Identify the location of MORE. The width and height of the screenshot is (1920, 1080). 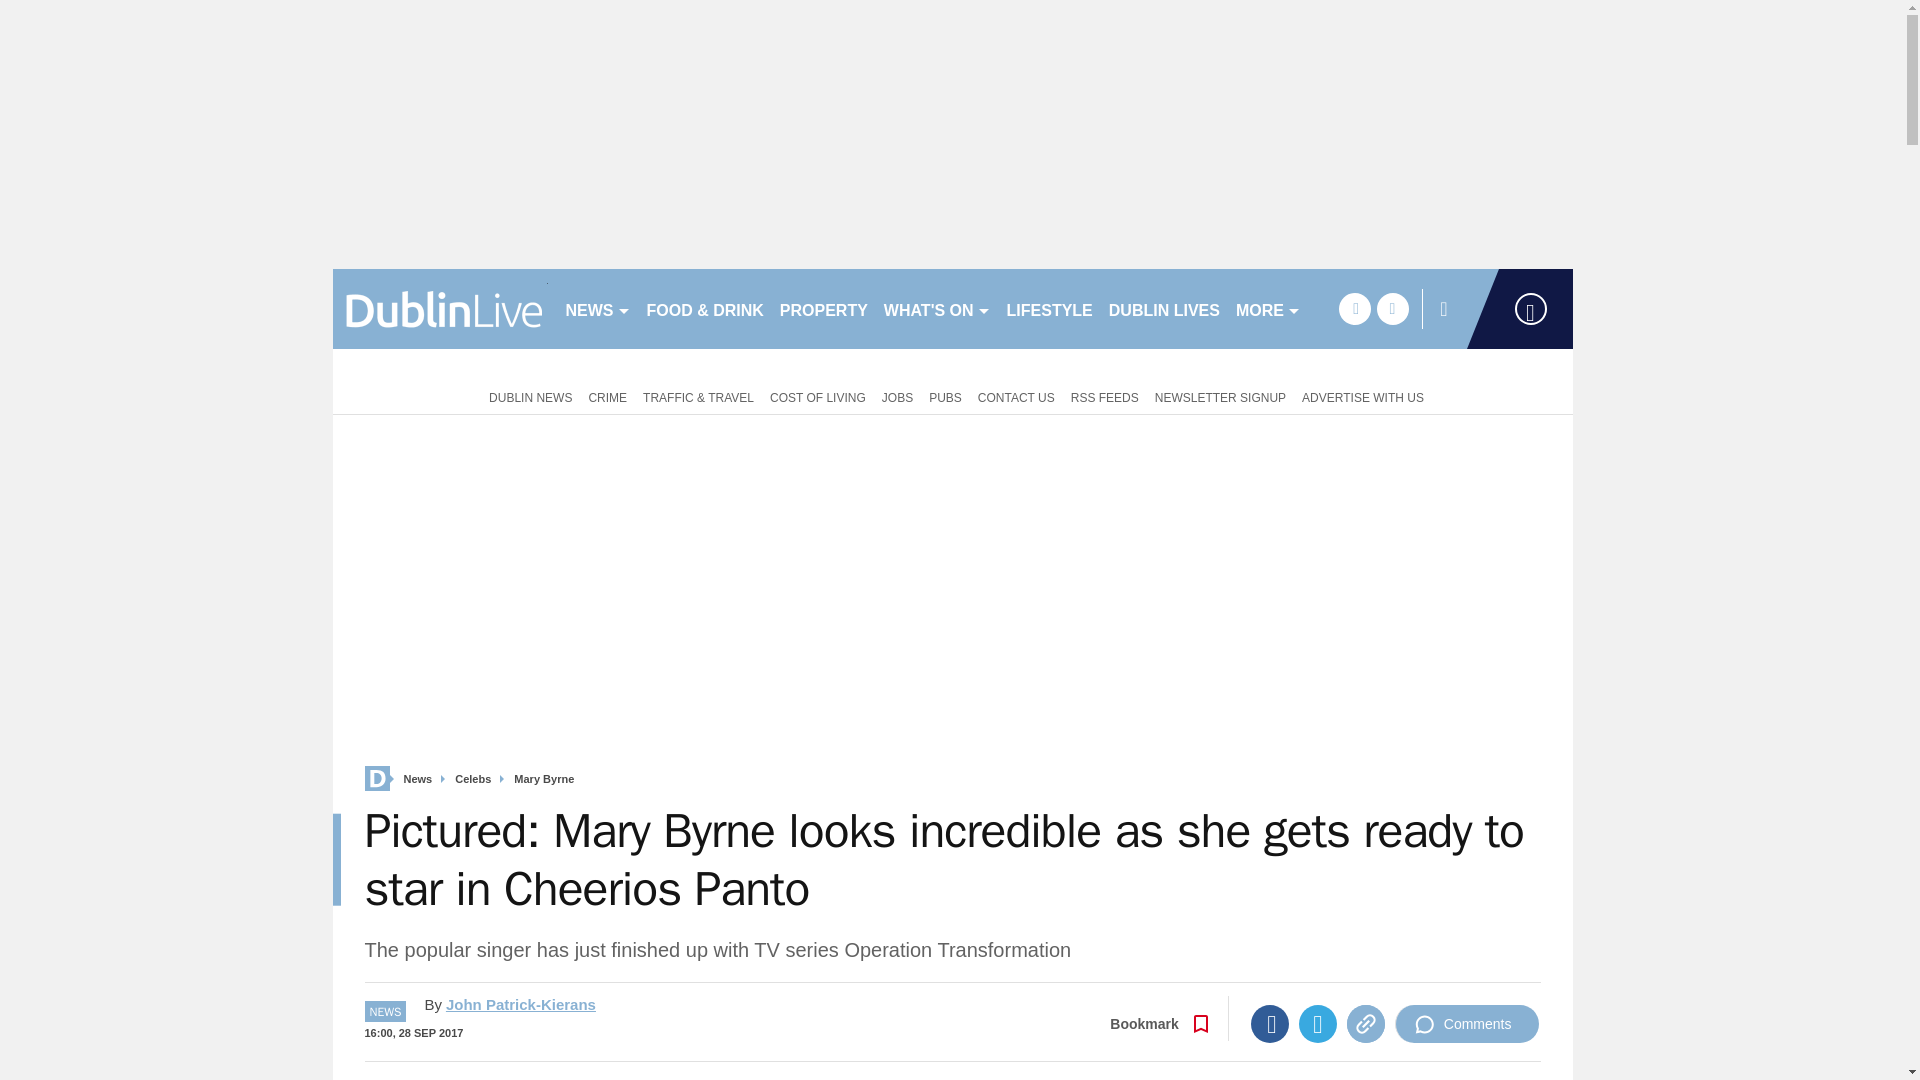
(1268, 308).